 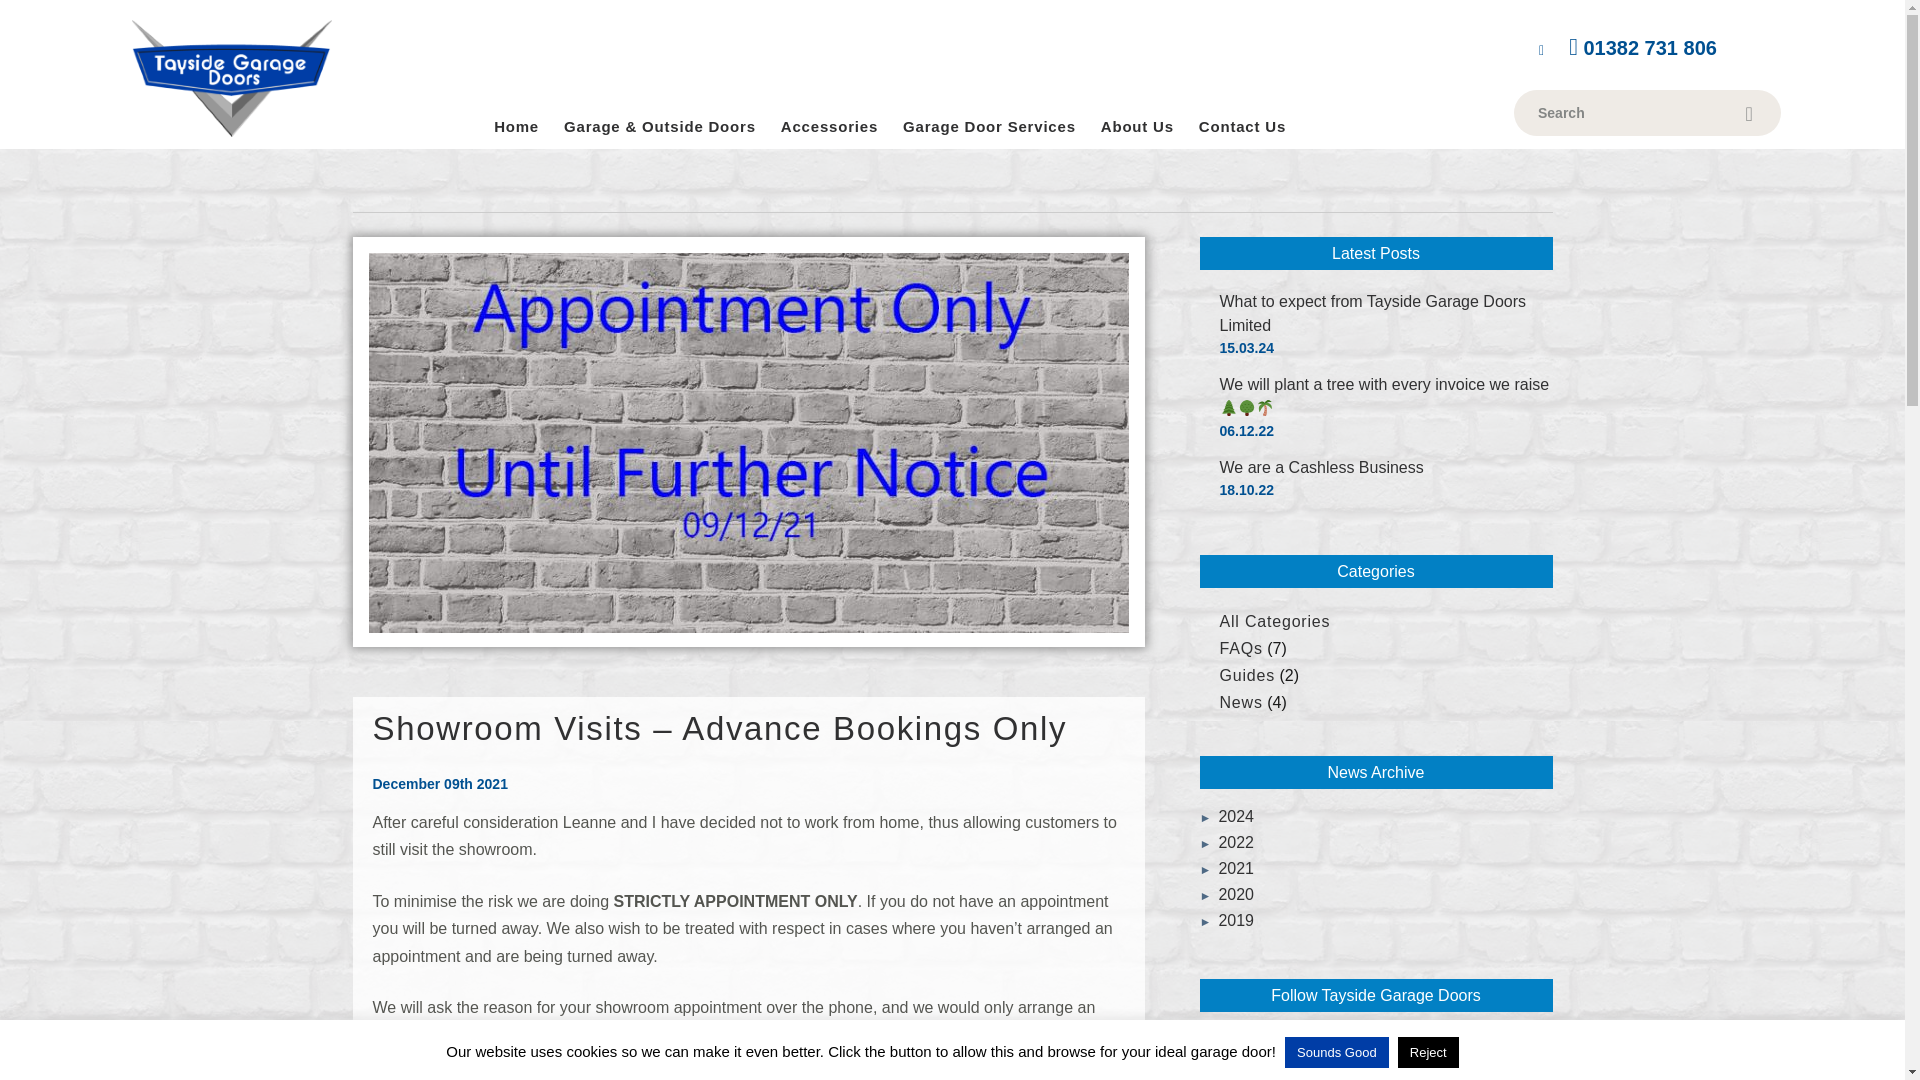 What do you see at coordinates (1638, 47) in the screenshot?
I see `01382 731 806` at bounding box center [1638, 47].